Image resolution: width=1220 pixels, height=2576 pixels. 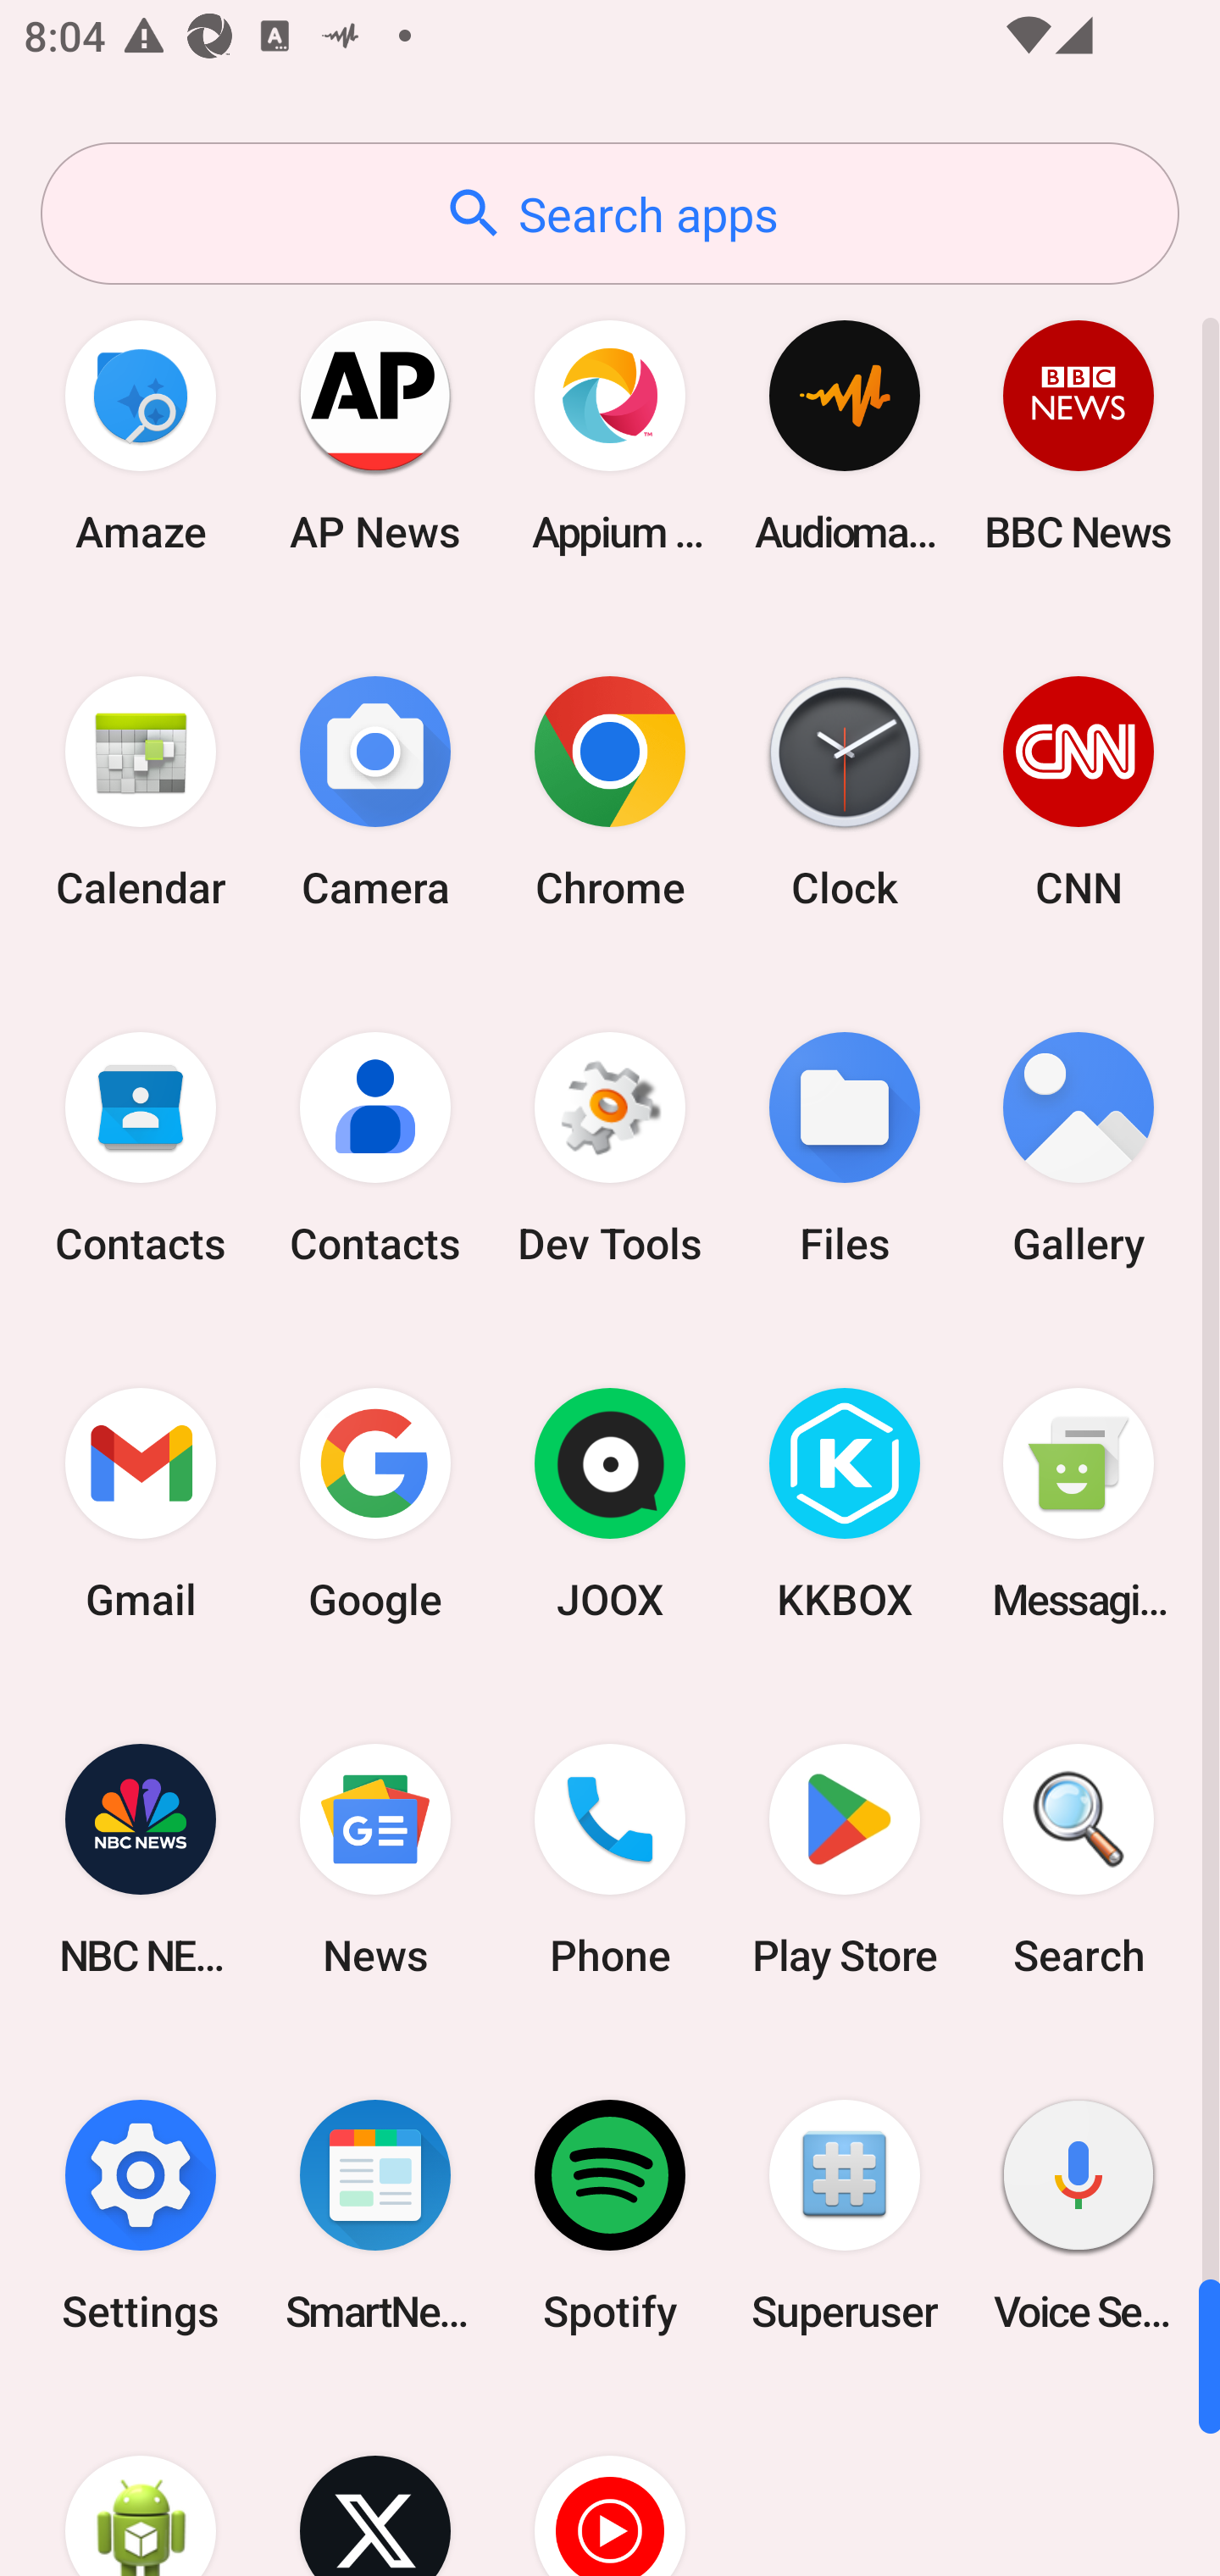 I want to click on Clock, so click(x=844, y=791).